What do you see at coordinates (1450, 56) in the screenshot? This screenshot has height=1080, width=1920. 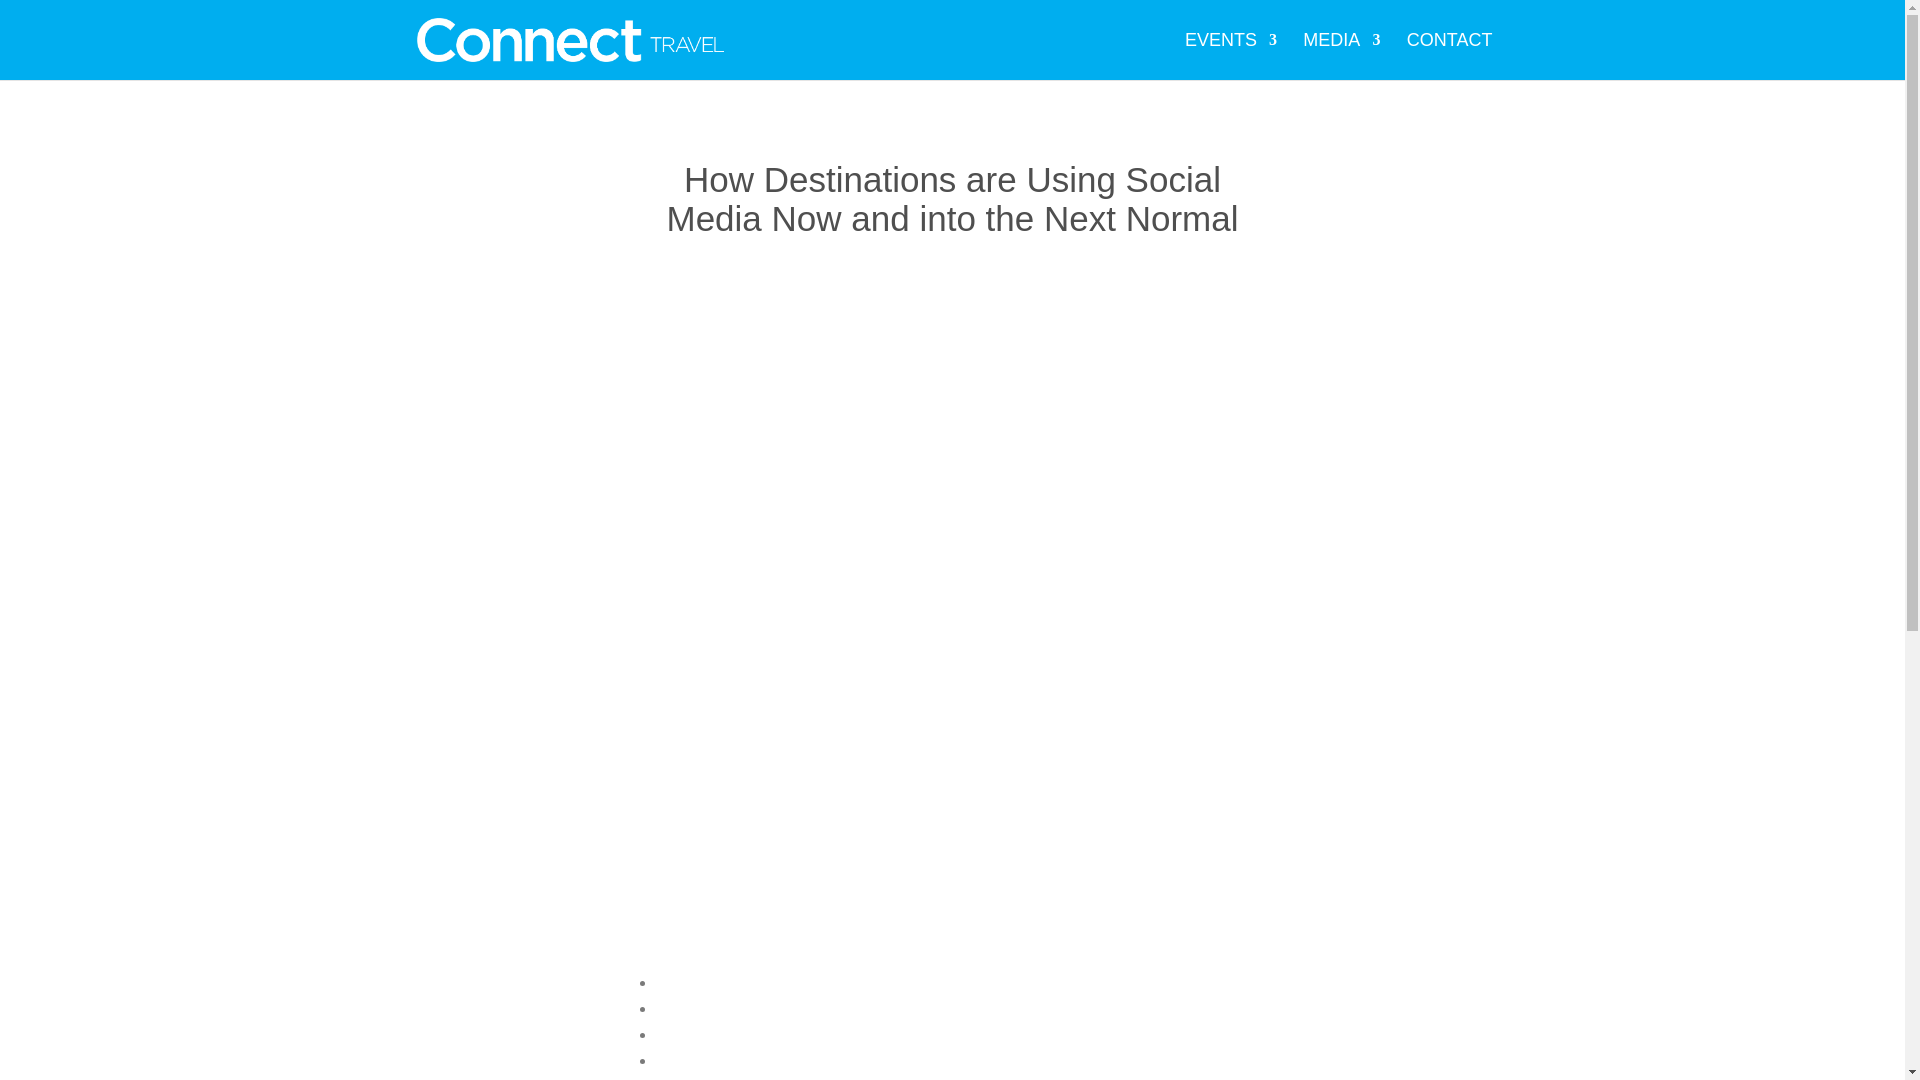 I see `CONTACT` at bounding box center [1450, 56].